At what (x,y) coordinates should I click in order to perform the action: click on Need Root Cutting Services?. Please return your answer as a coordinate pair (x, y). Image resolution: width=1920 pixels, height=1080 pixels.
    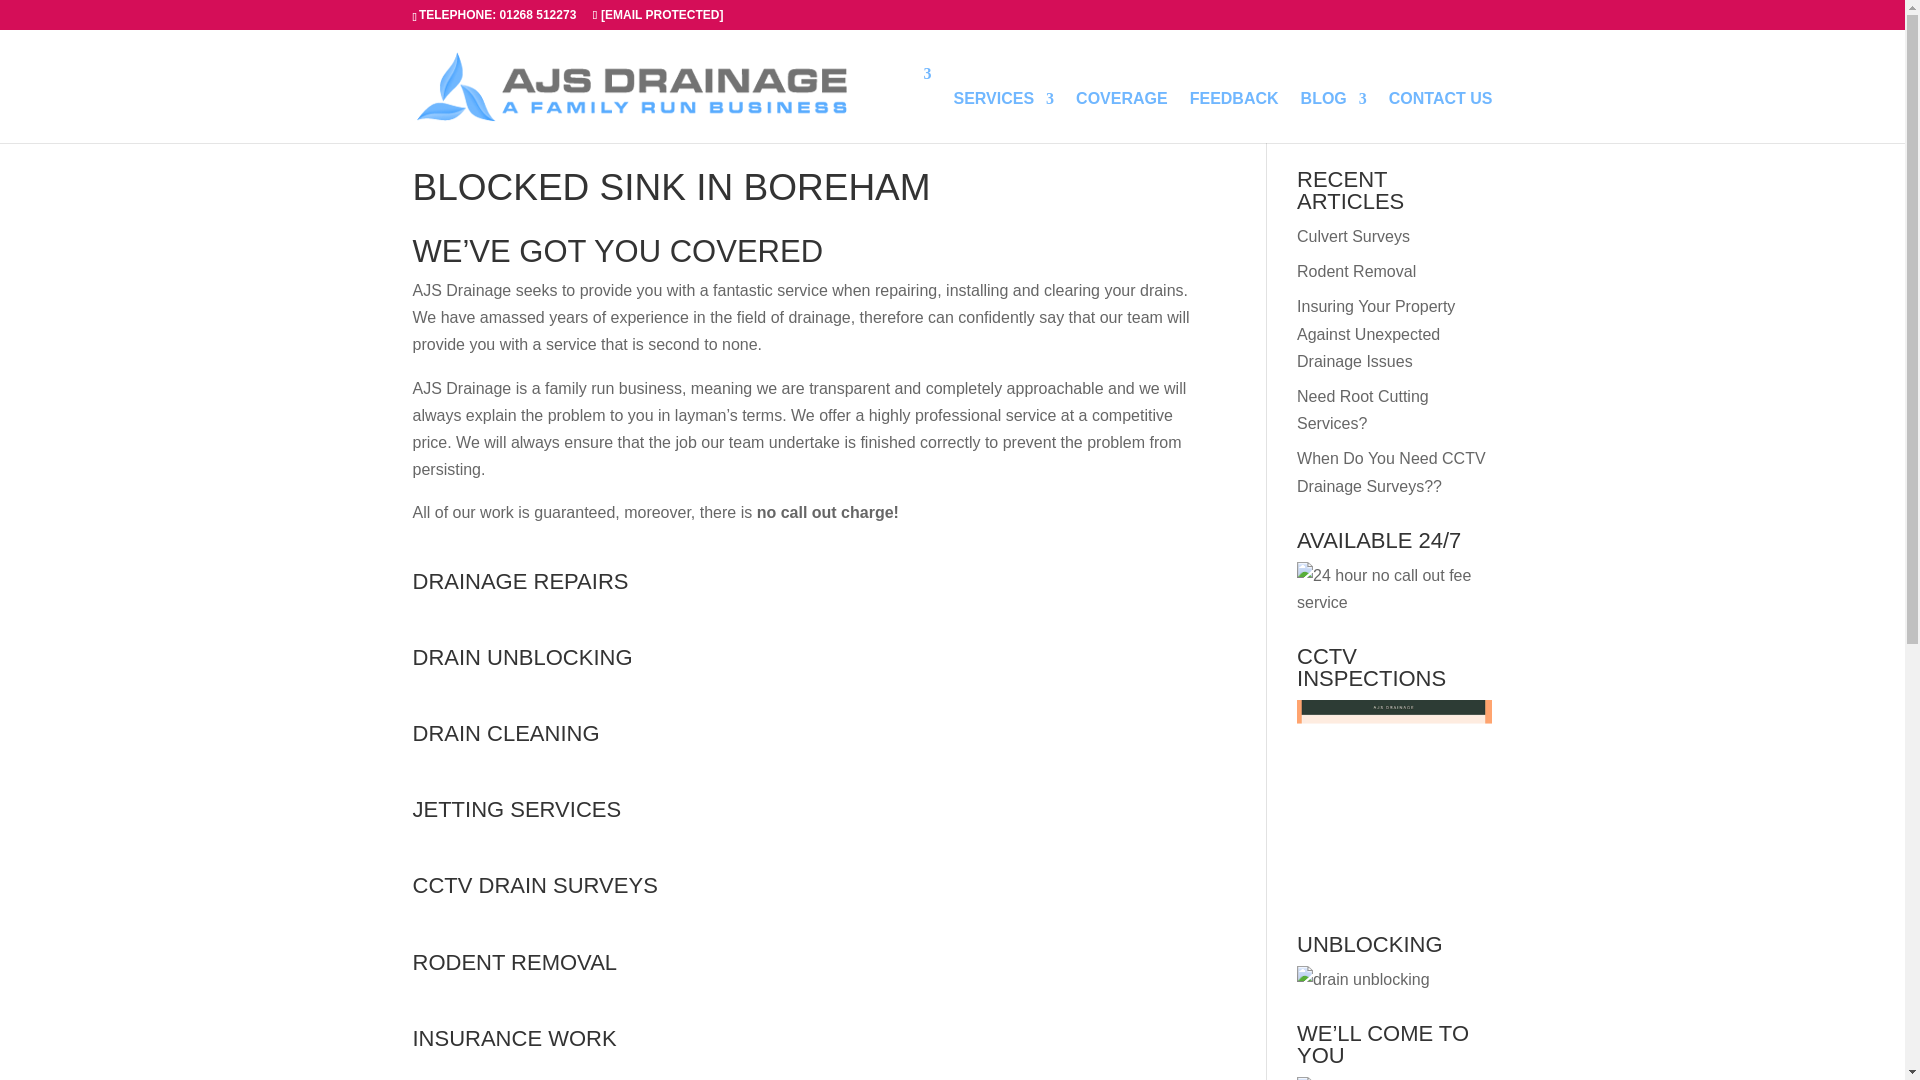
    Looking at the image, I should click on (1362, 410).